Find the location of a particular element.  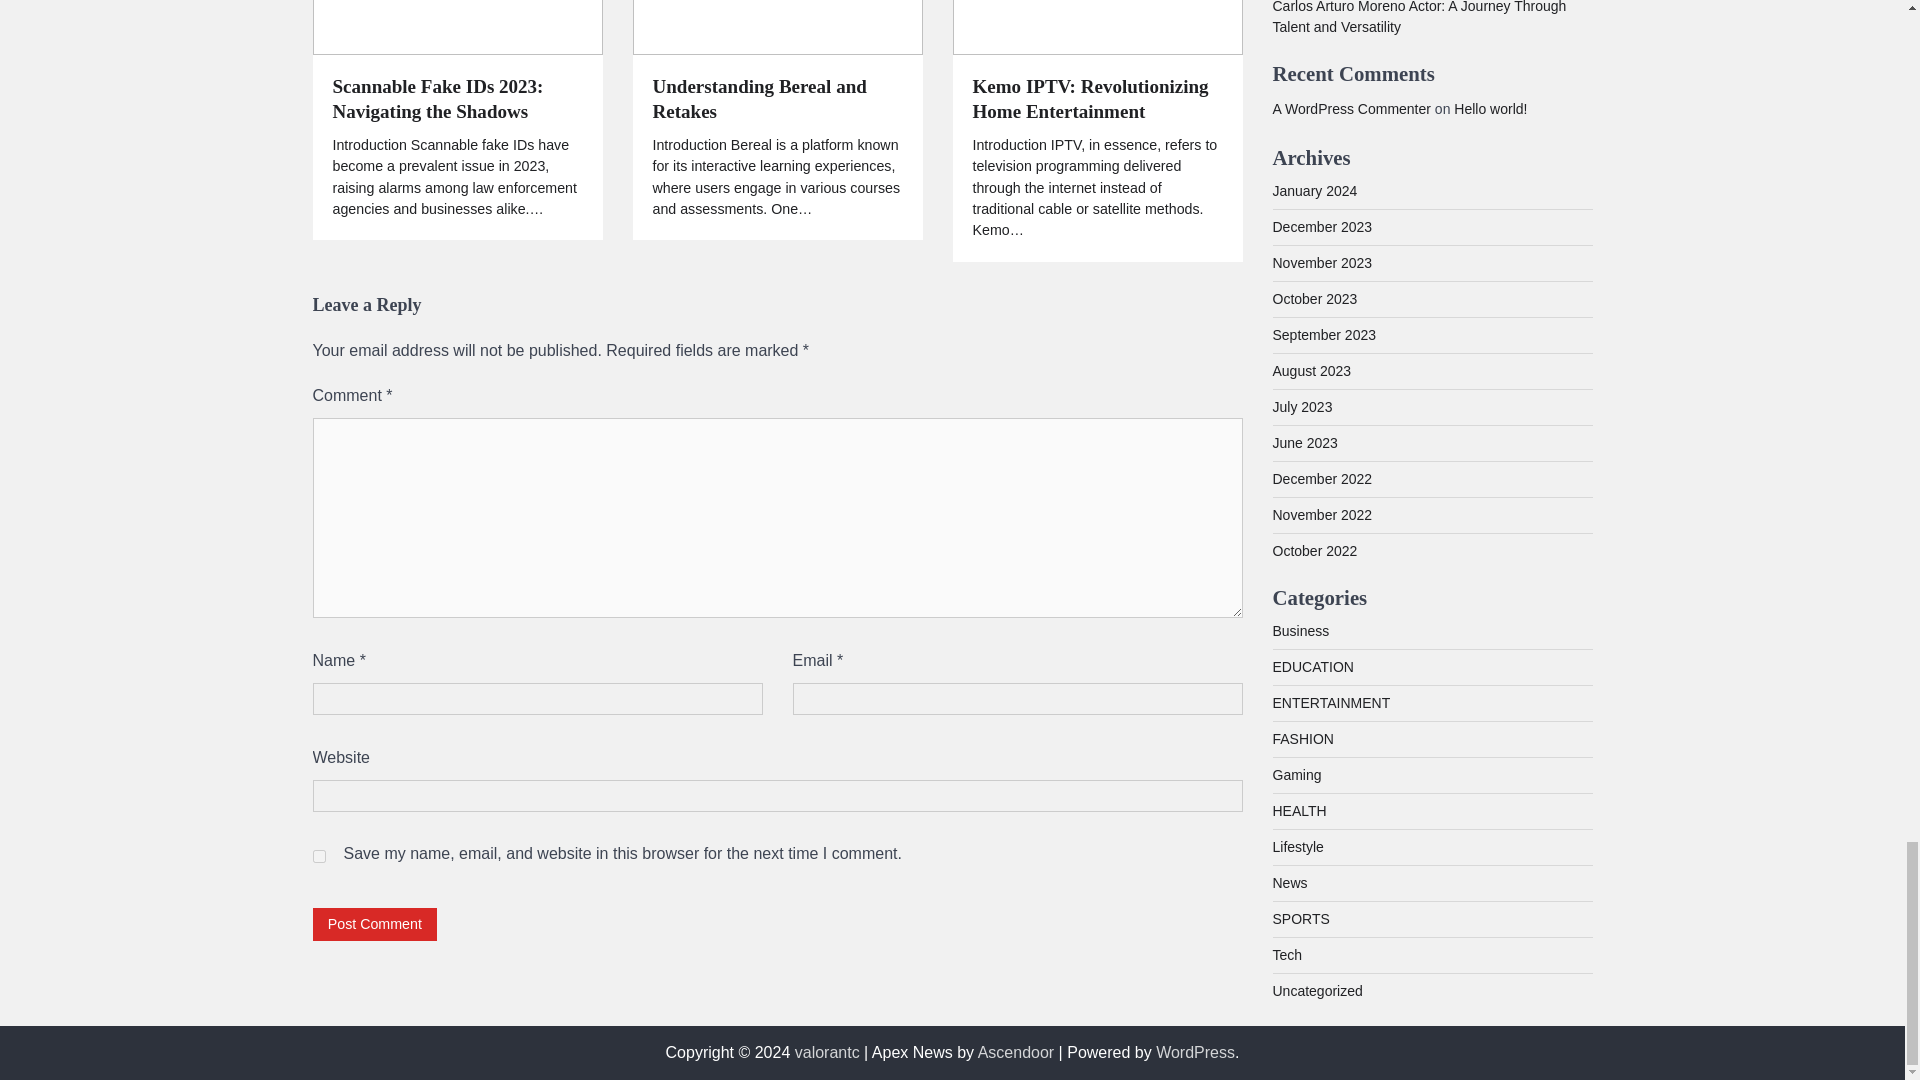

Scannable Fake IDs 2023: Navigating the Shadows is located at coordinates (456, 100).